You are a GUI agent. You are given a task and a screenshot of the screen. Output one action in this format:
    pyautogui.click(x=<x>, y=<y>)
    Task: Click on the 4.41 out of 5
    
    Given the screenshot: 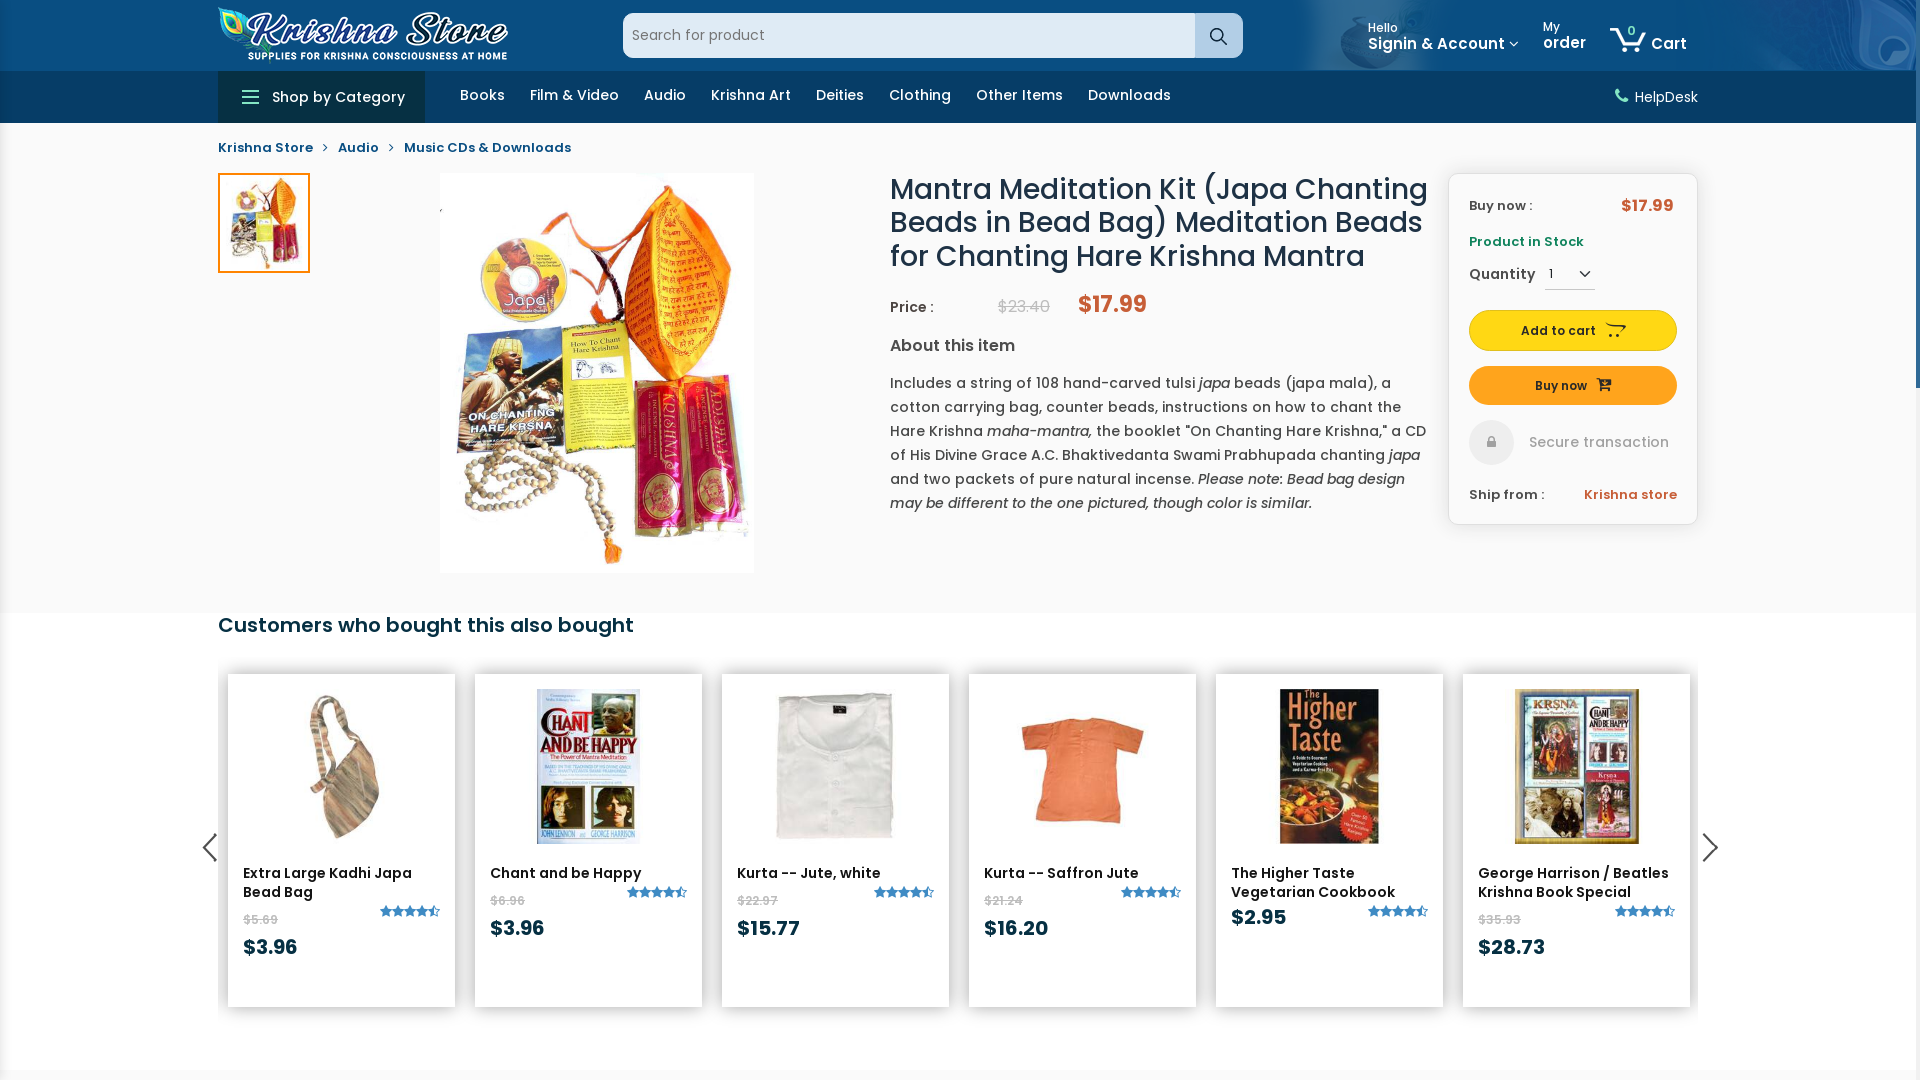 What is the action you would take?
    pyautogui.click(x=904, y=892)
    